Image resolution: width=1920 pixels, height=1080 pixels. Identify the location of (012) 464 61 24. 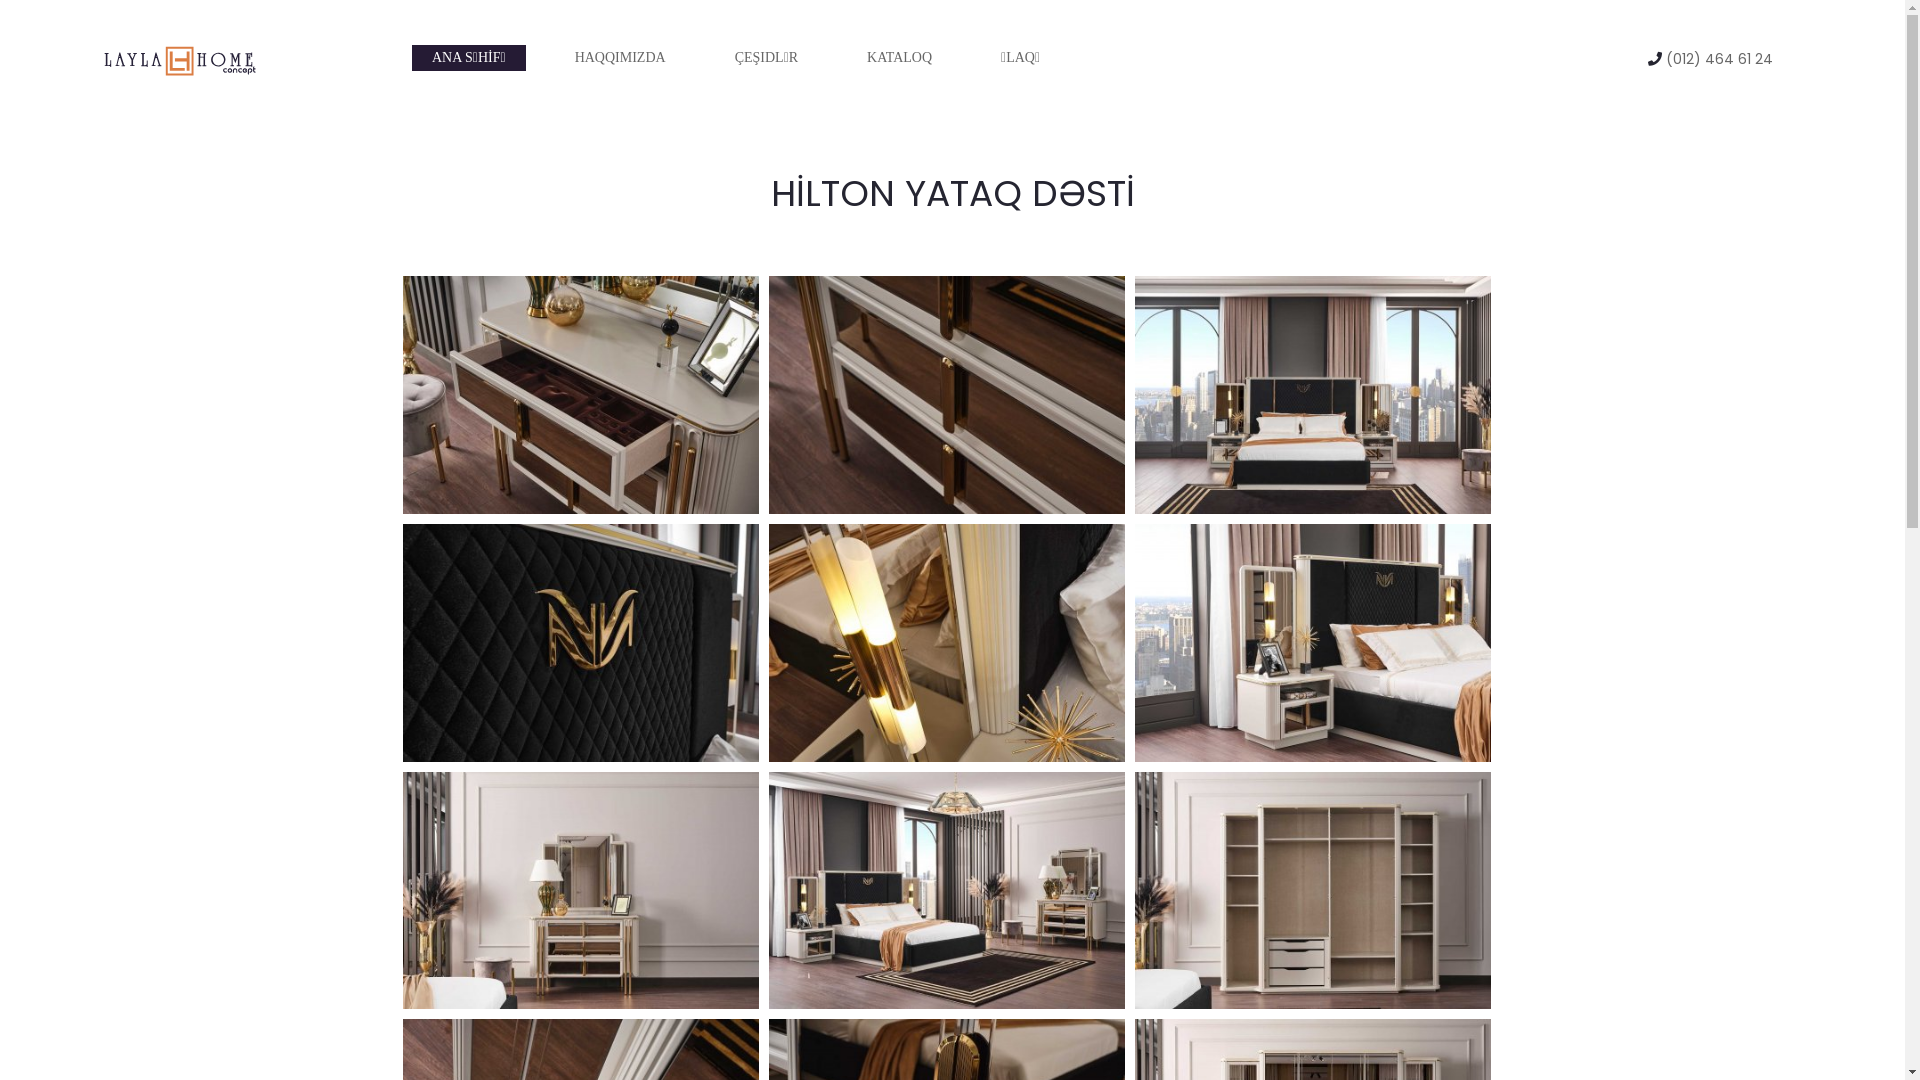
(1720, 60).